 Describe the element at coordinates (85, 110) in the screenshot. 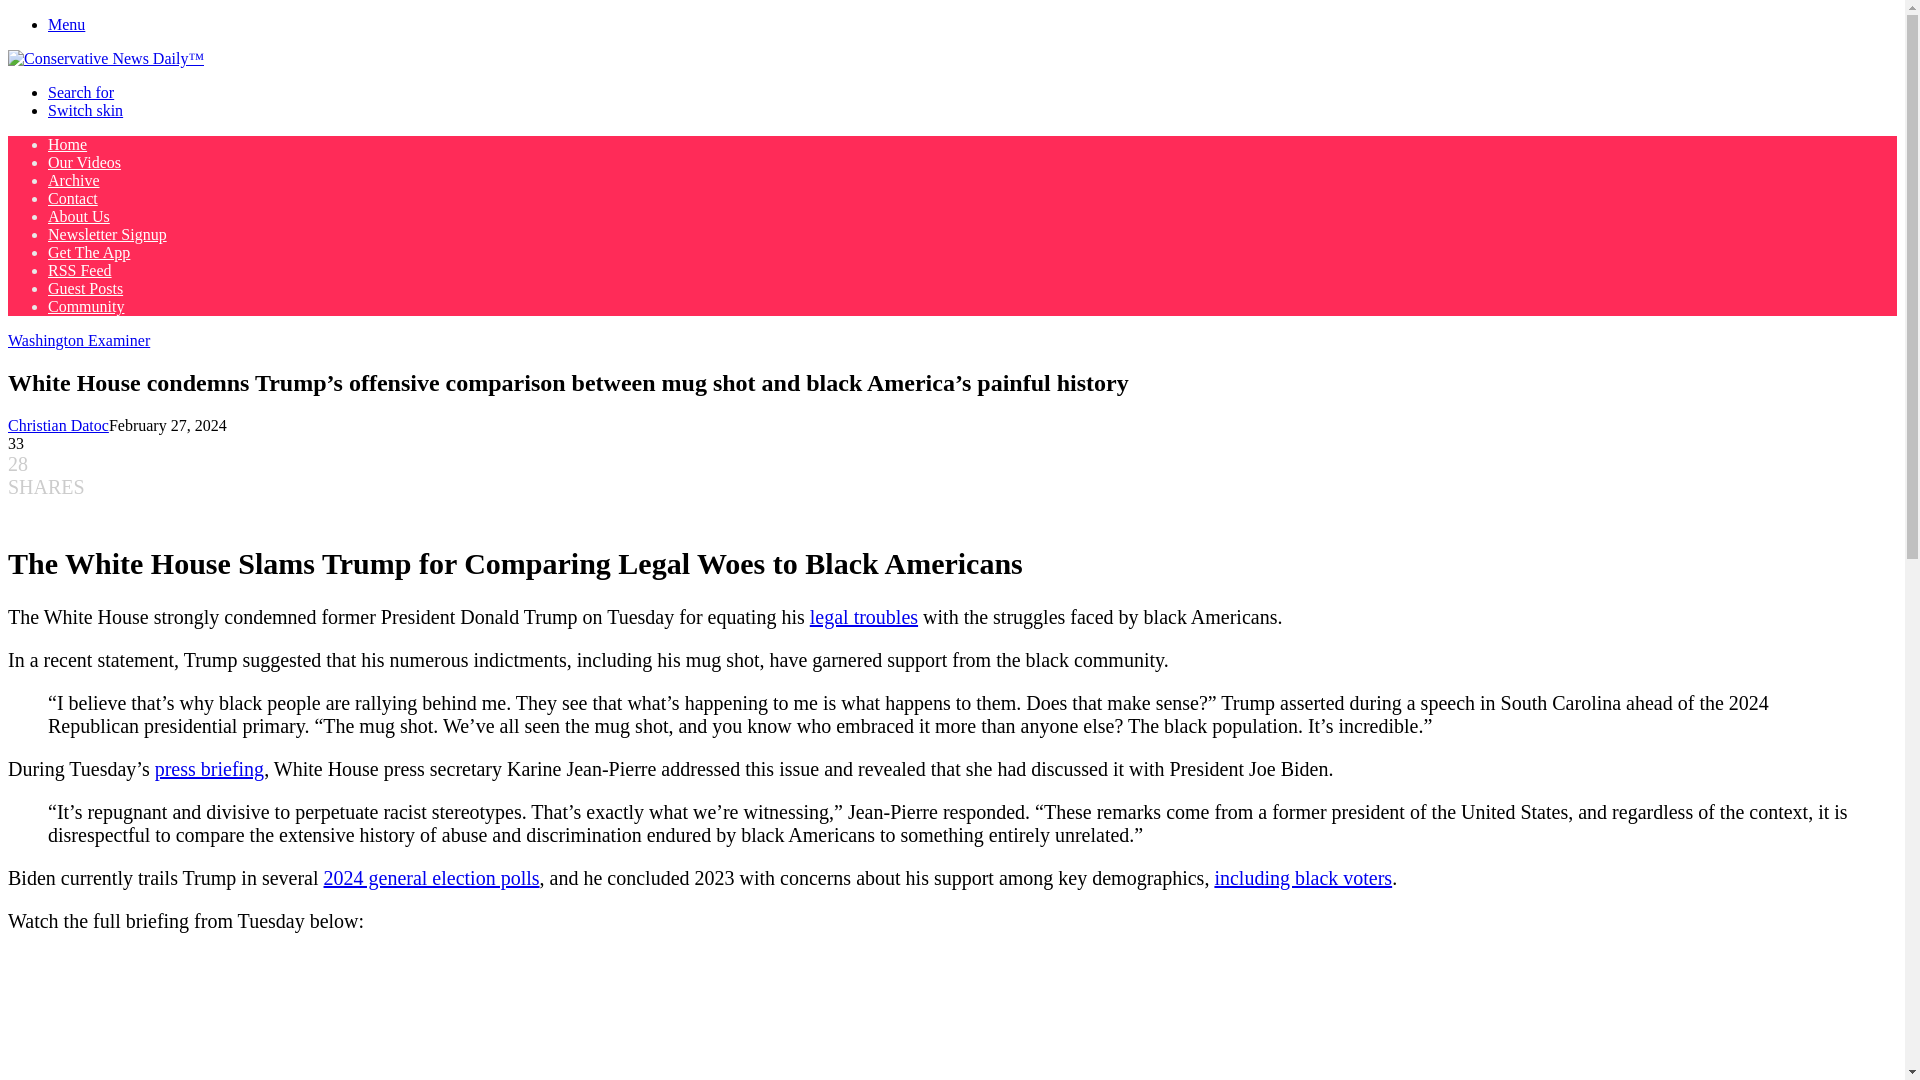

I see `Switch skin` at that location.